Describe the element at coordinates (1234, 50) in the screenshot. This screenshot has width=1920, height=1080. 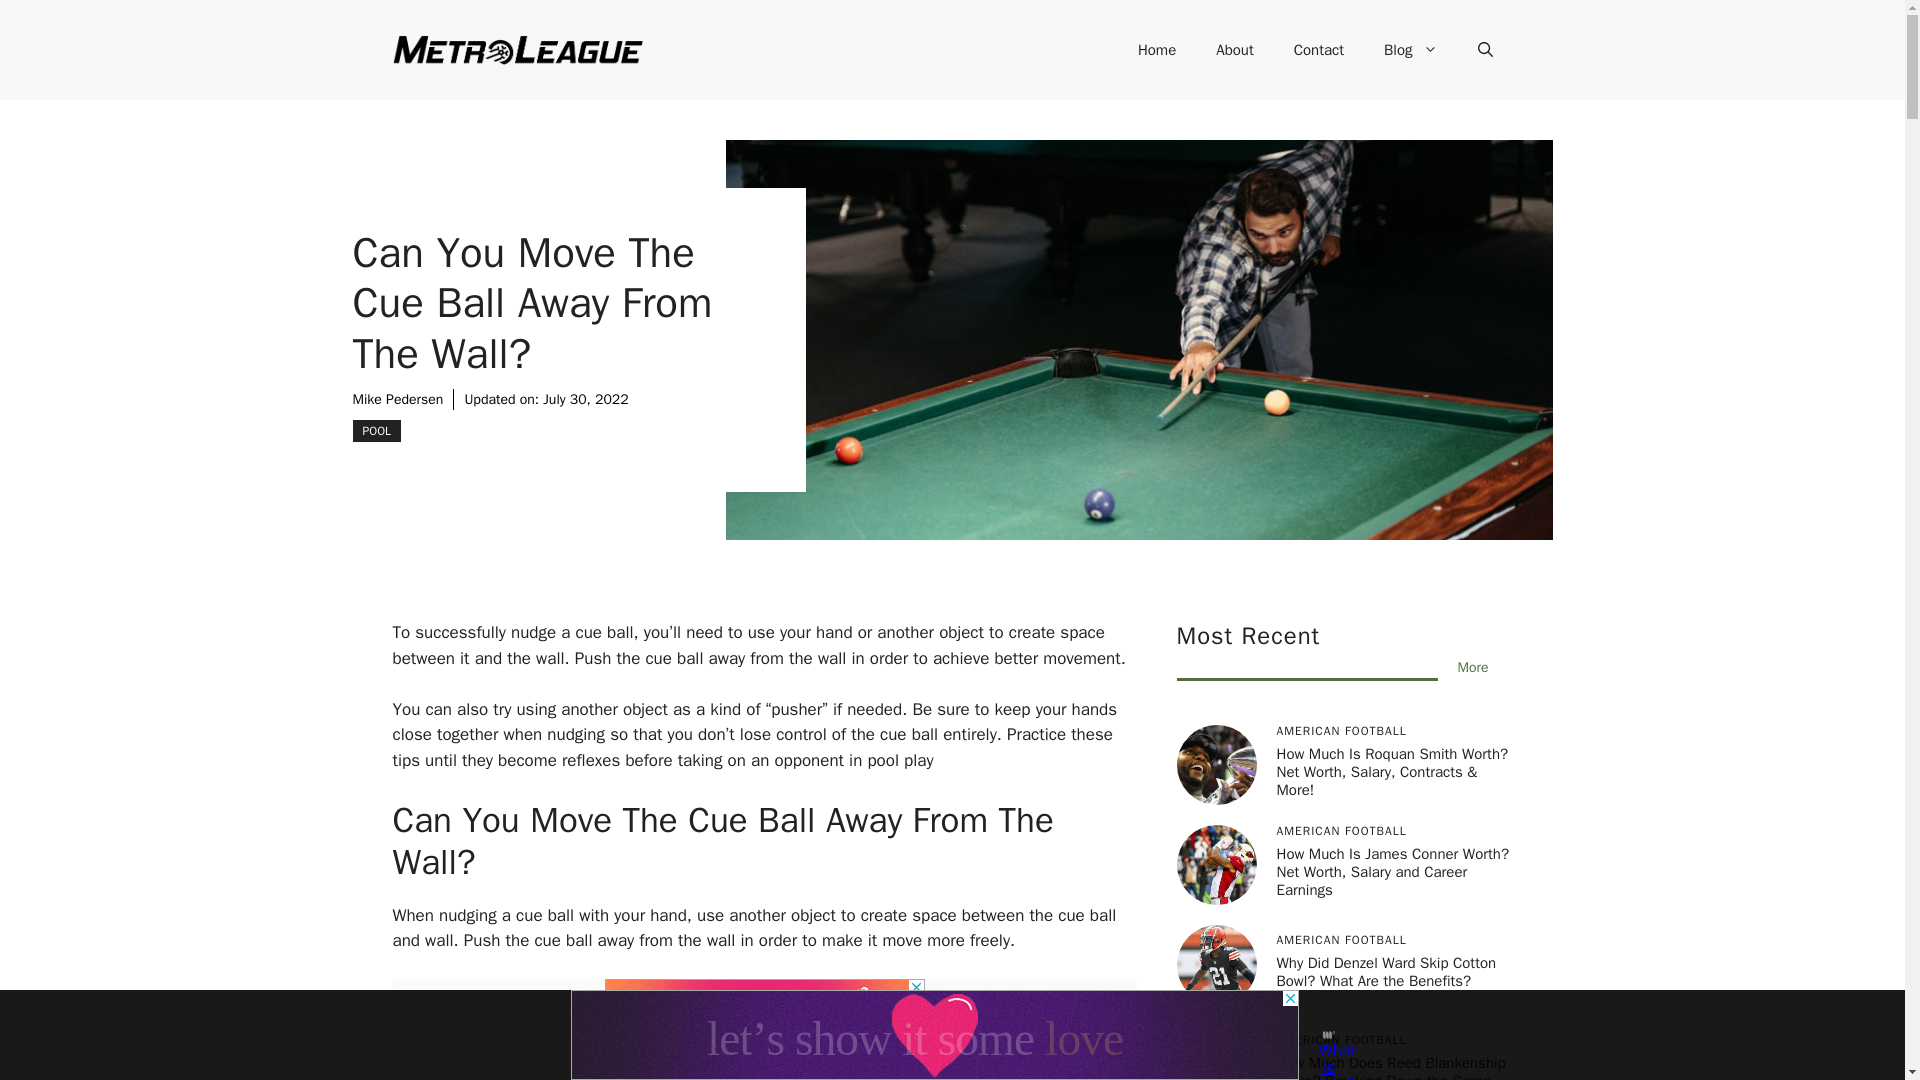
I see `About` at that location.